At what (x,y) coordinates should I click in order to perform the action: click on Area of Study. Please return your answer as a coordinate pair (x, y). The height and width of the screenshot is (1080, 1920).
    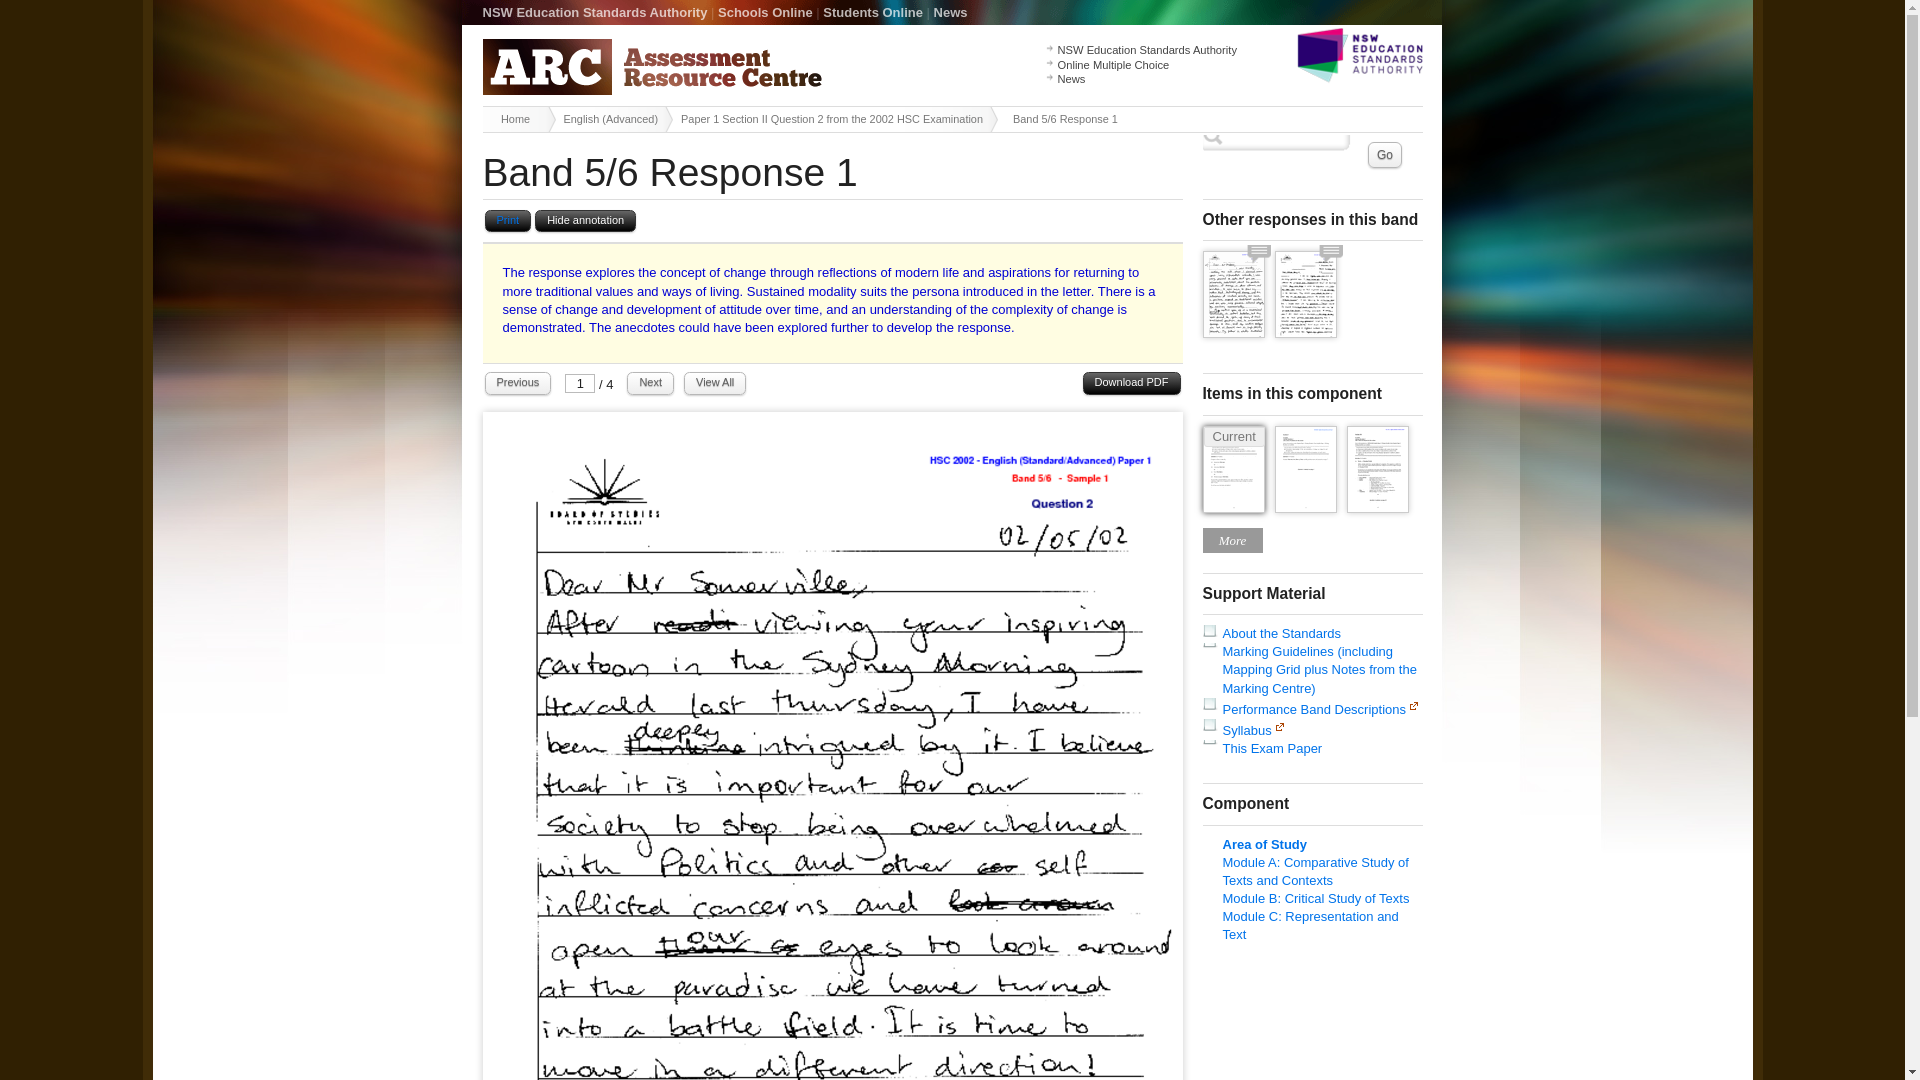
    Looking at the image, I should click on (1264, 844).